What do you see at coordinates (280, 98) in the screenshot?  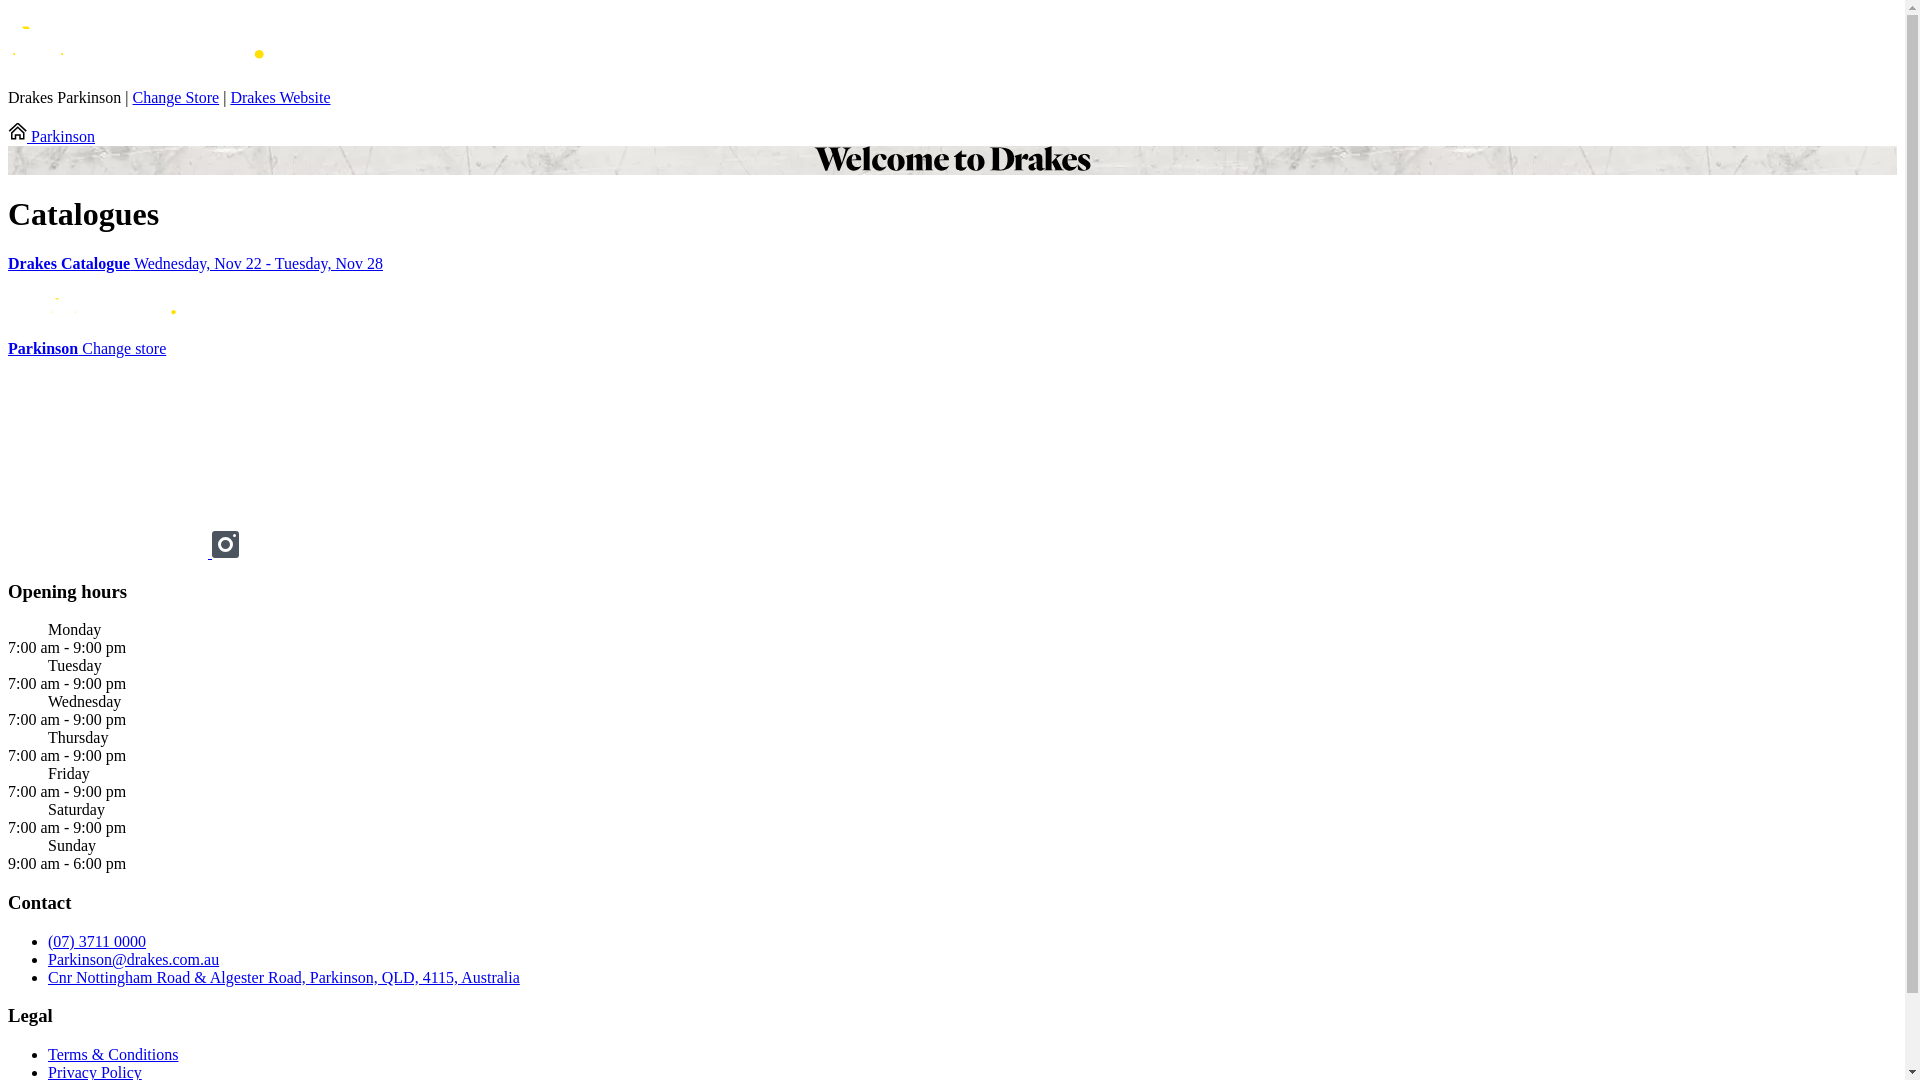 I see `Drakes Website` at bounding box center [280, 98].